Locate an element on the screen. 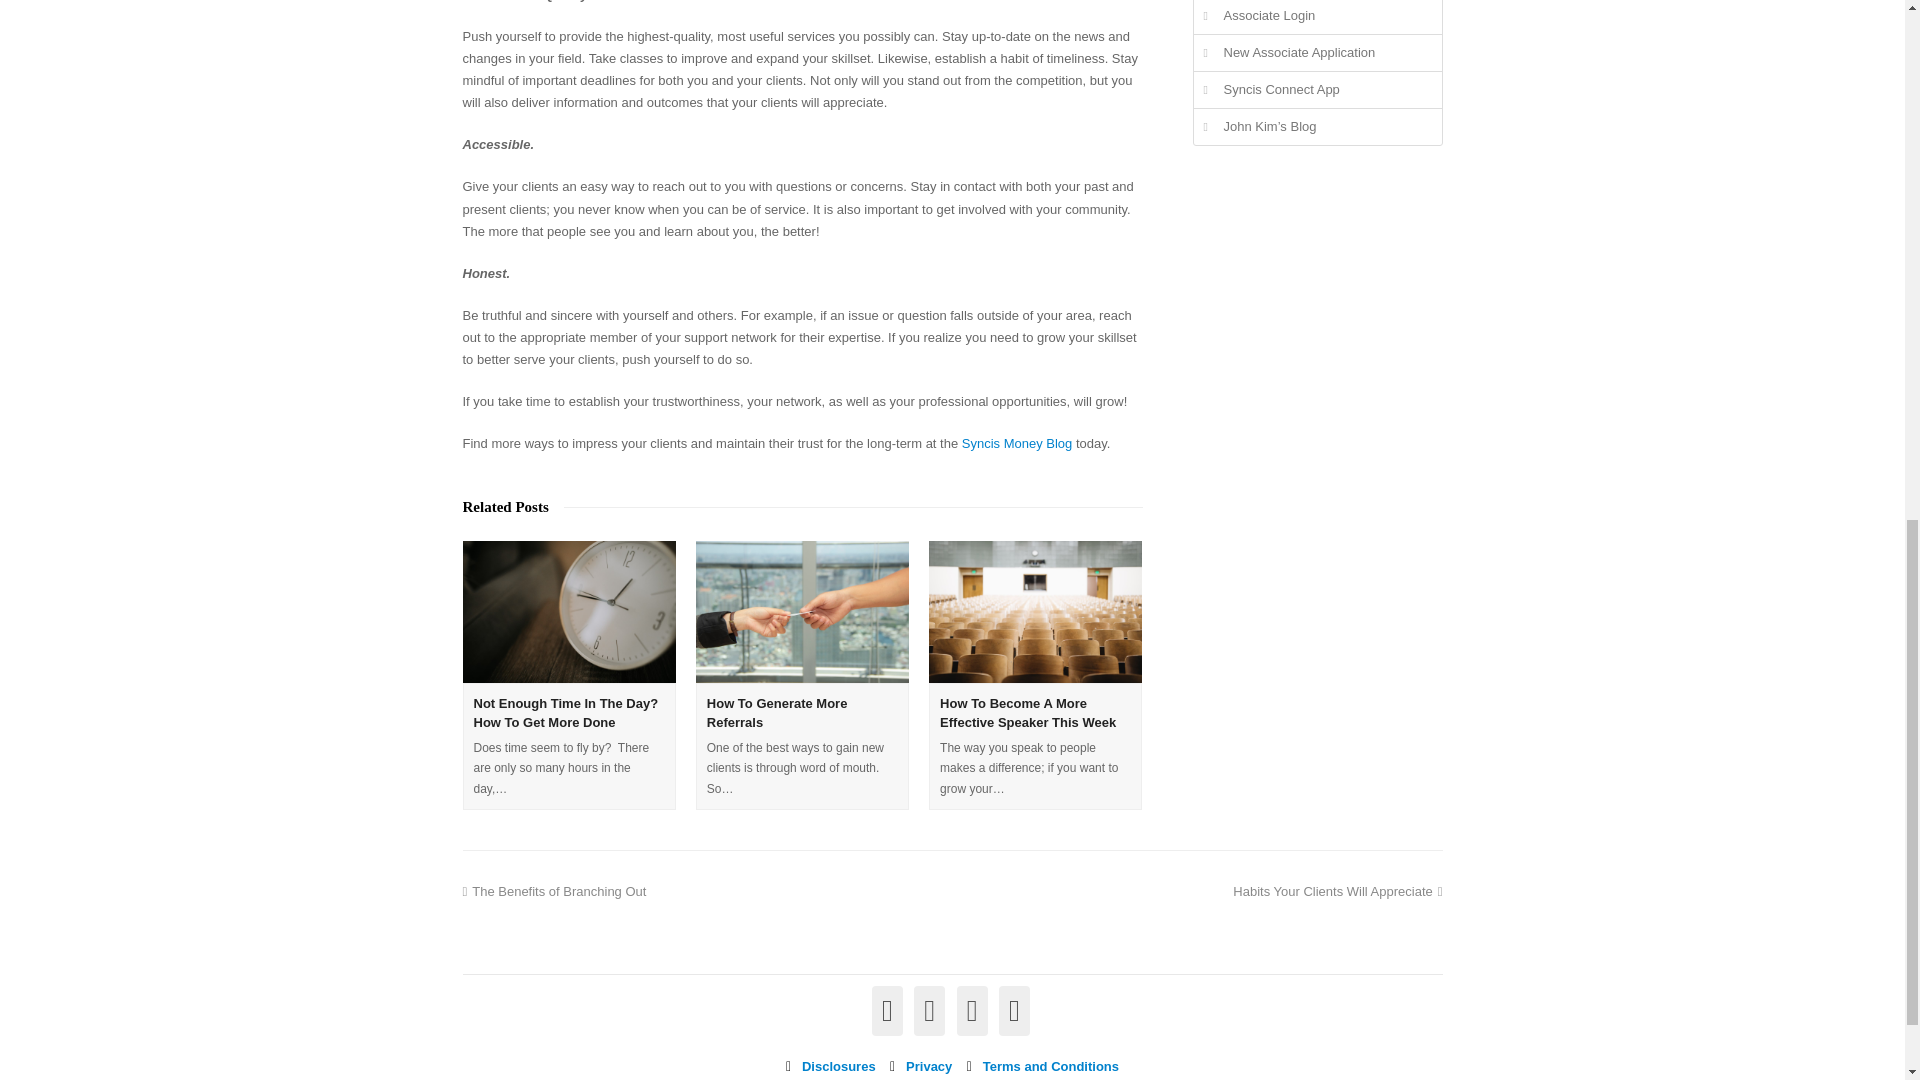 The height and width of the screenshot is (1080, 1920). How To Generate More Referrals is located at coordinates (777, 713).